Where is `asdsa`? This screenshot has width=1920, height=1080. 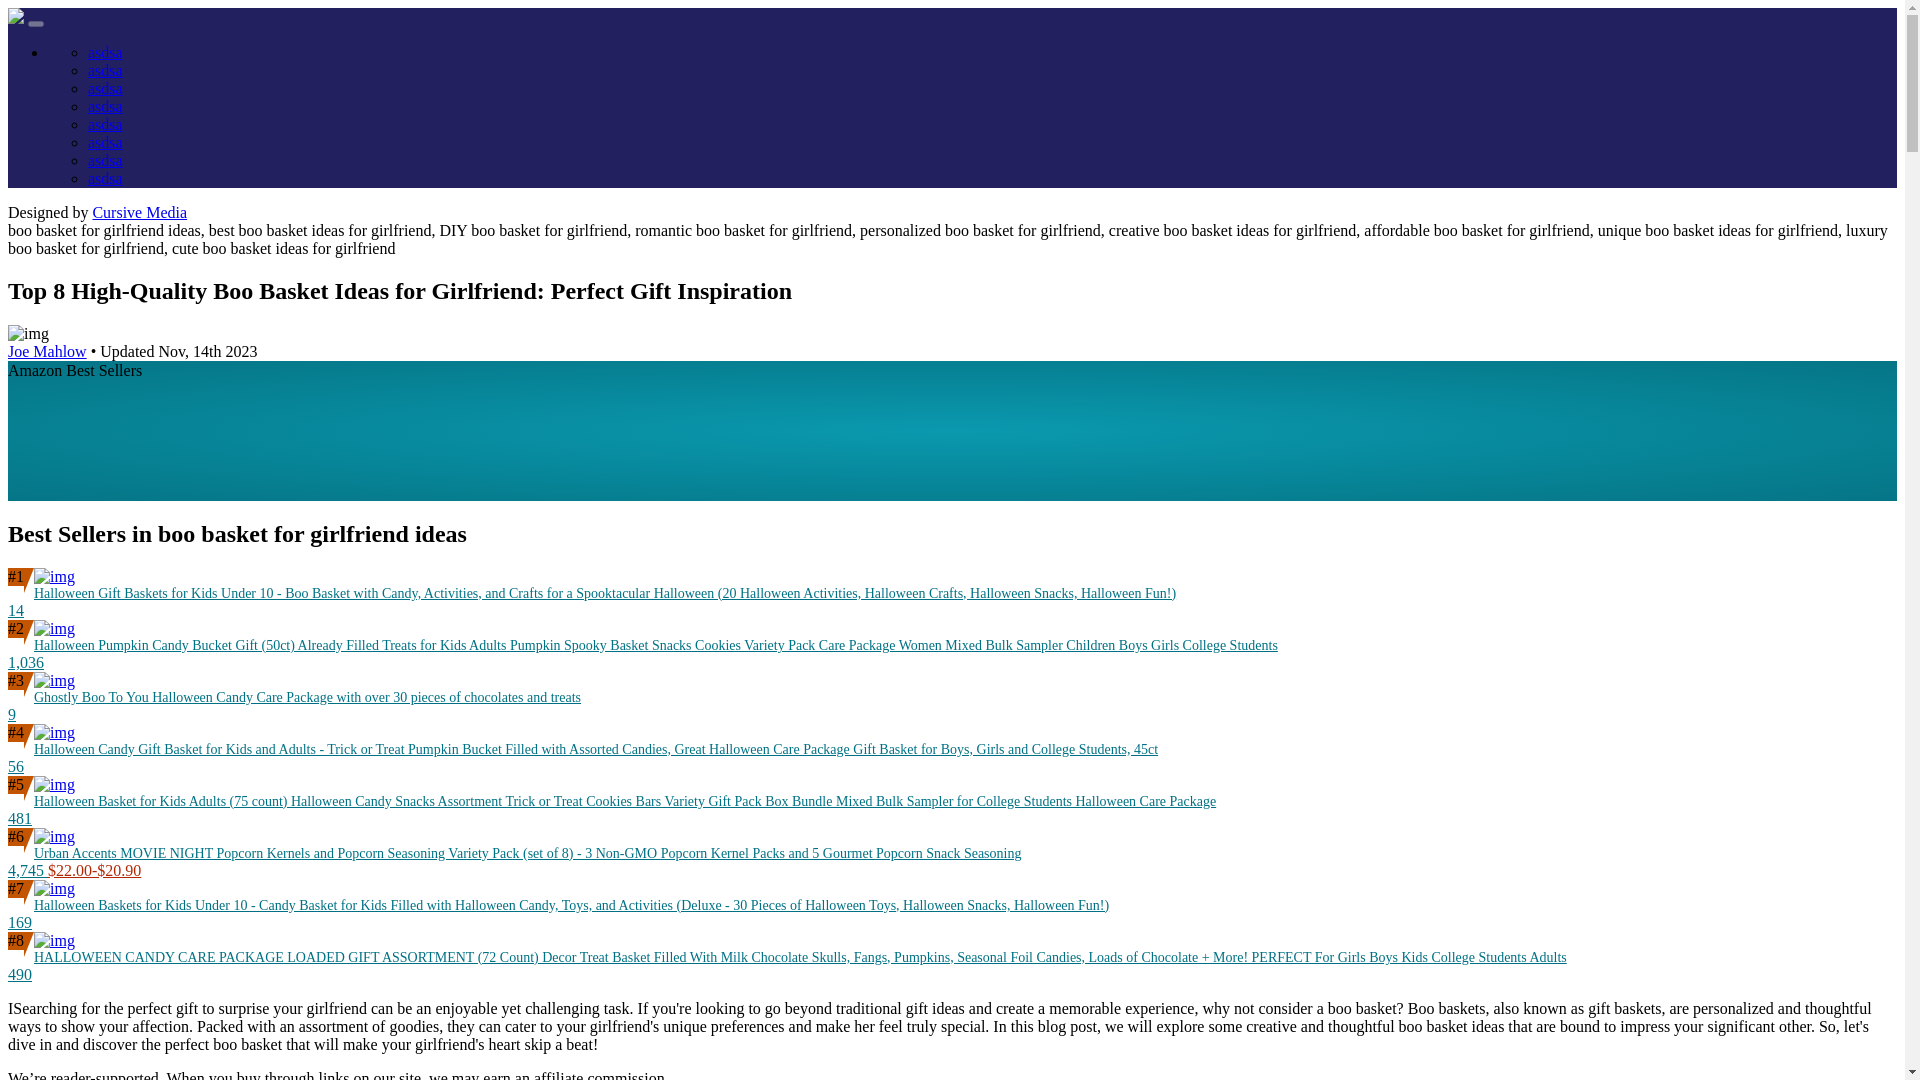
asdsa is located at coordinates (105, 124).